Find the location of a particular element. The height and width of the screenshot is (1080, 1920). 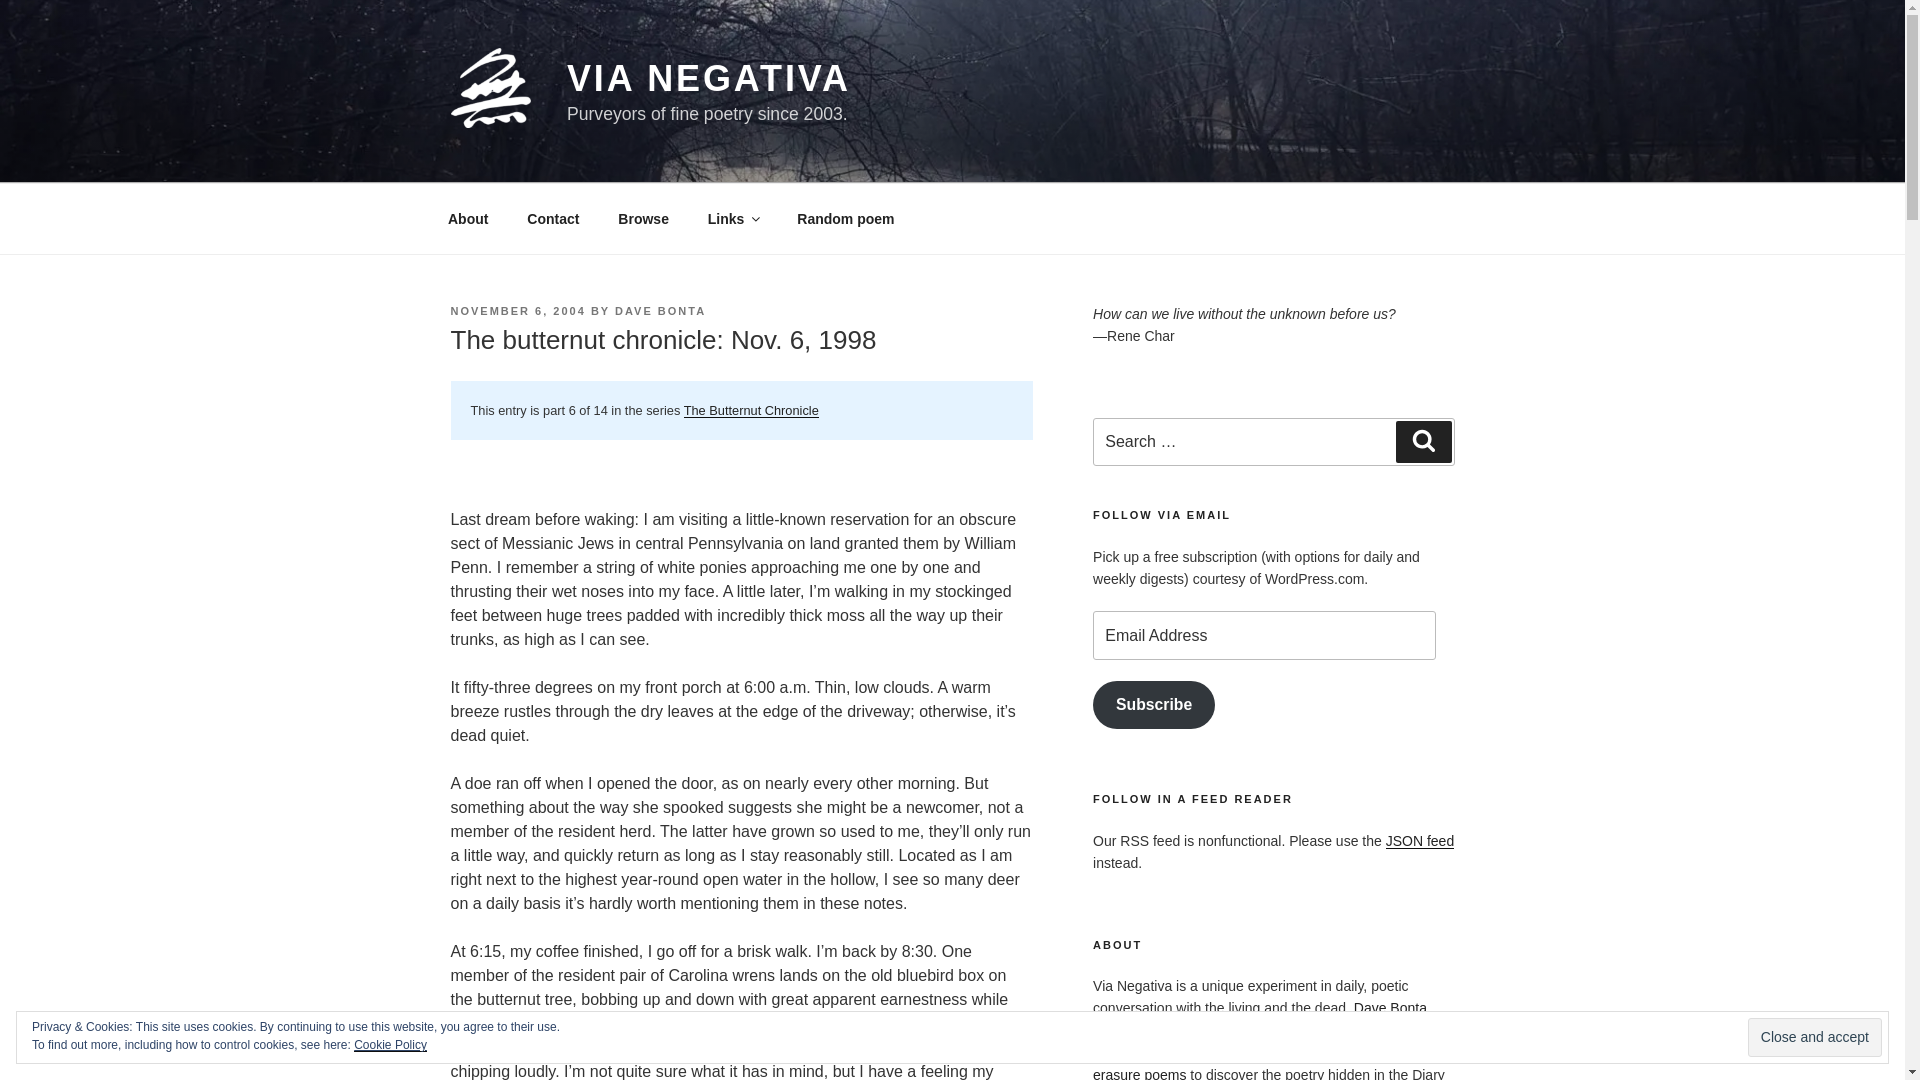

NOVEMBER 6, 2004 is located at coordinates (517, 310).